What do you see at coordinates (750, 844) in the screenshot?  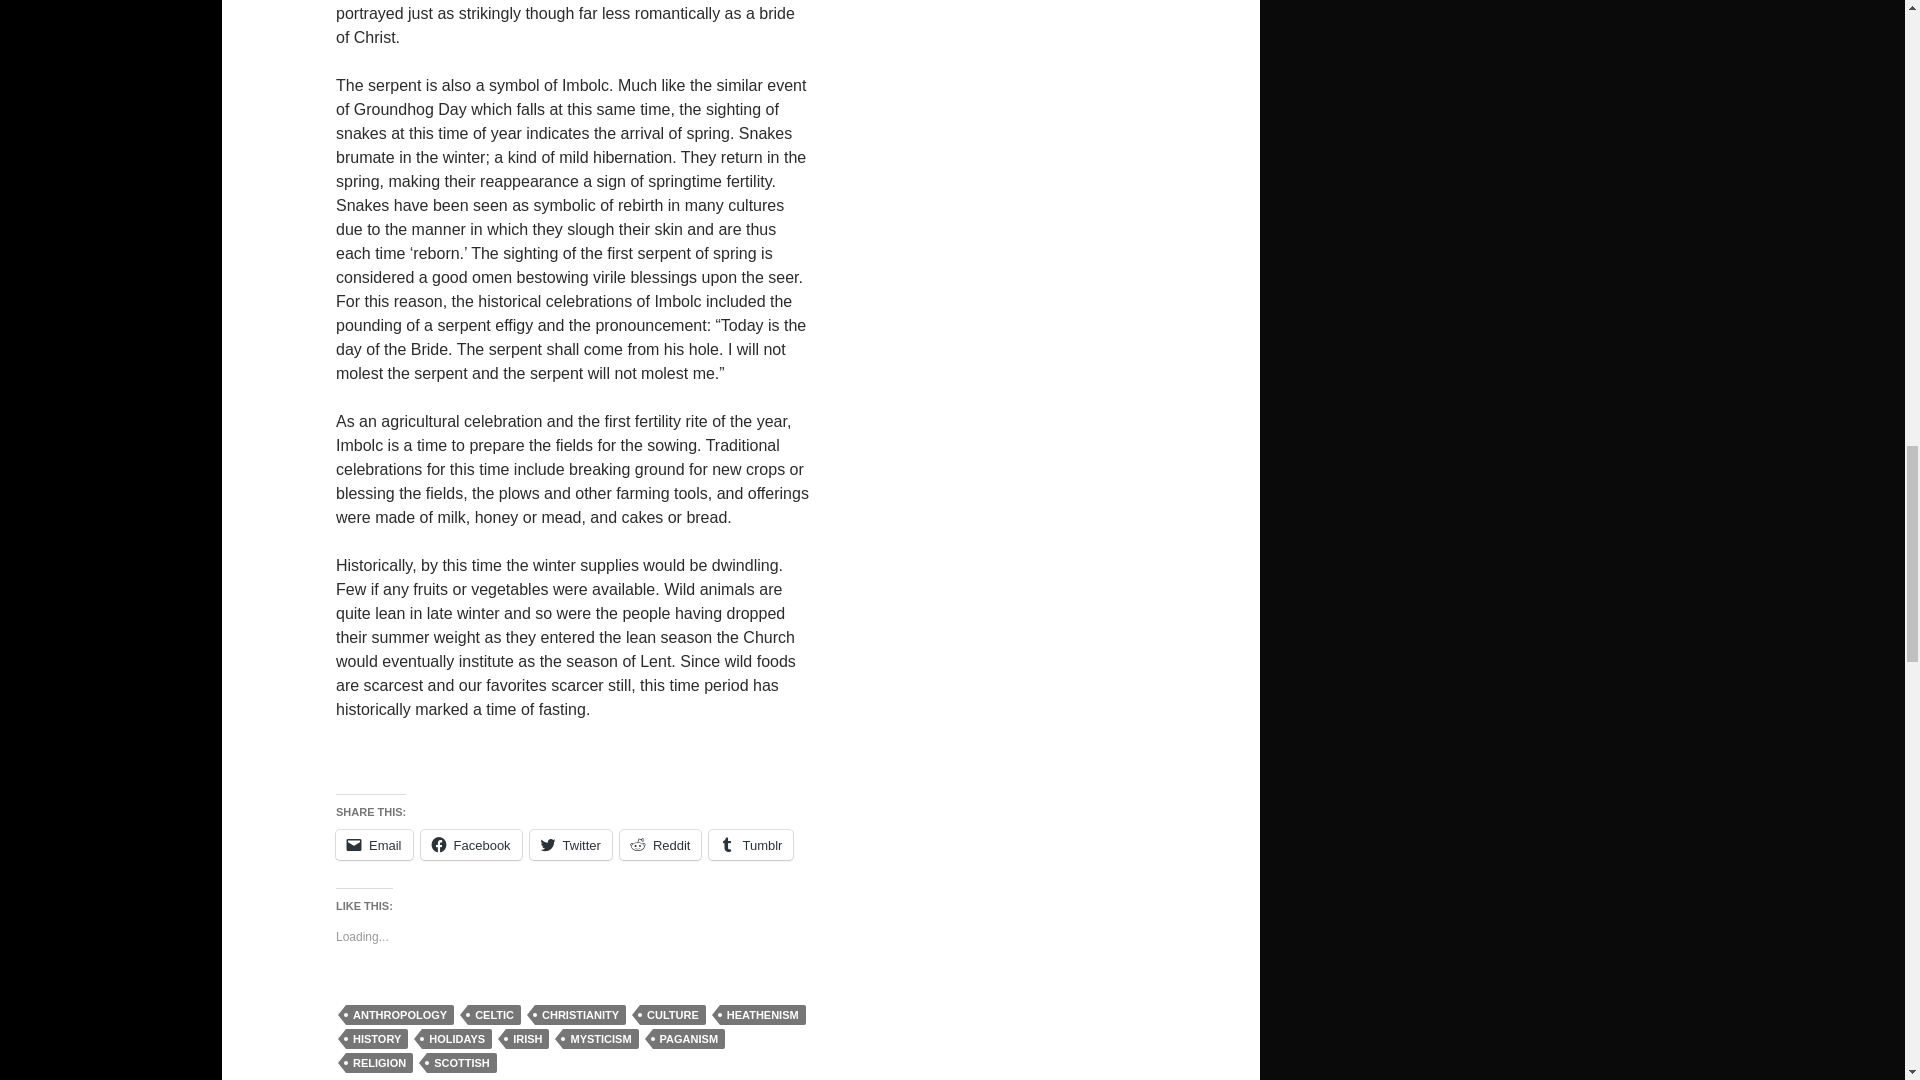 I see `Tumblr` at bounding box center [750, 844].